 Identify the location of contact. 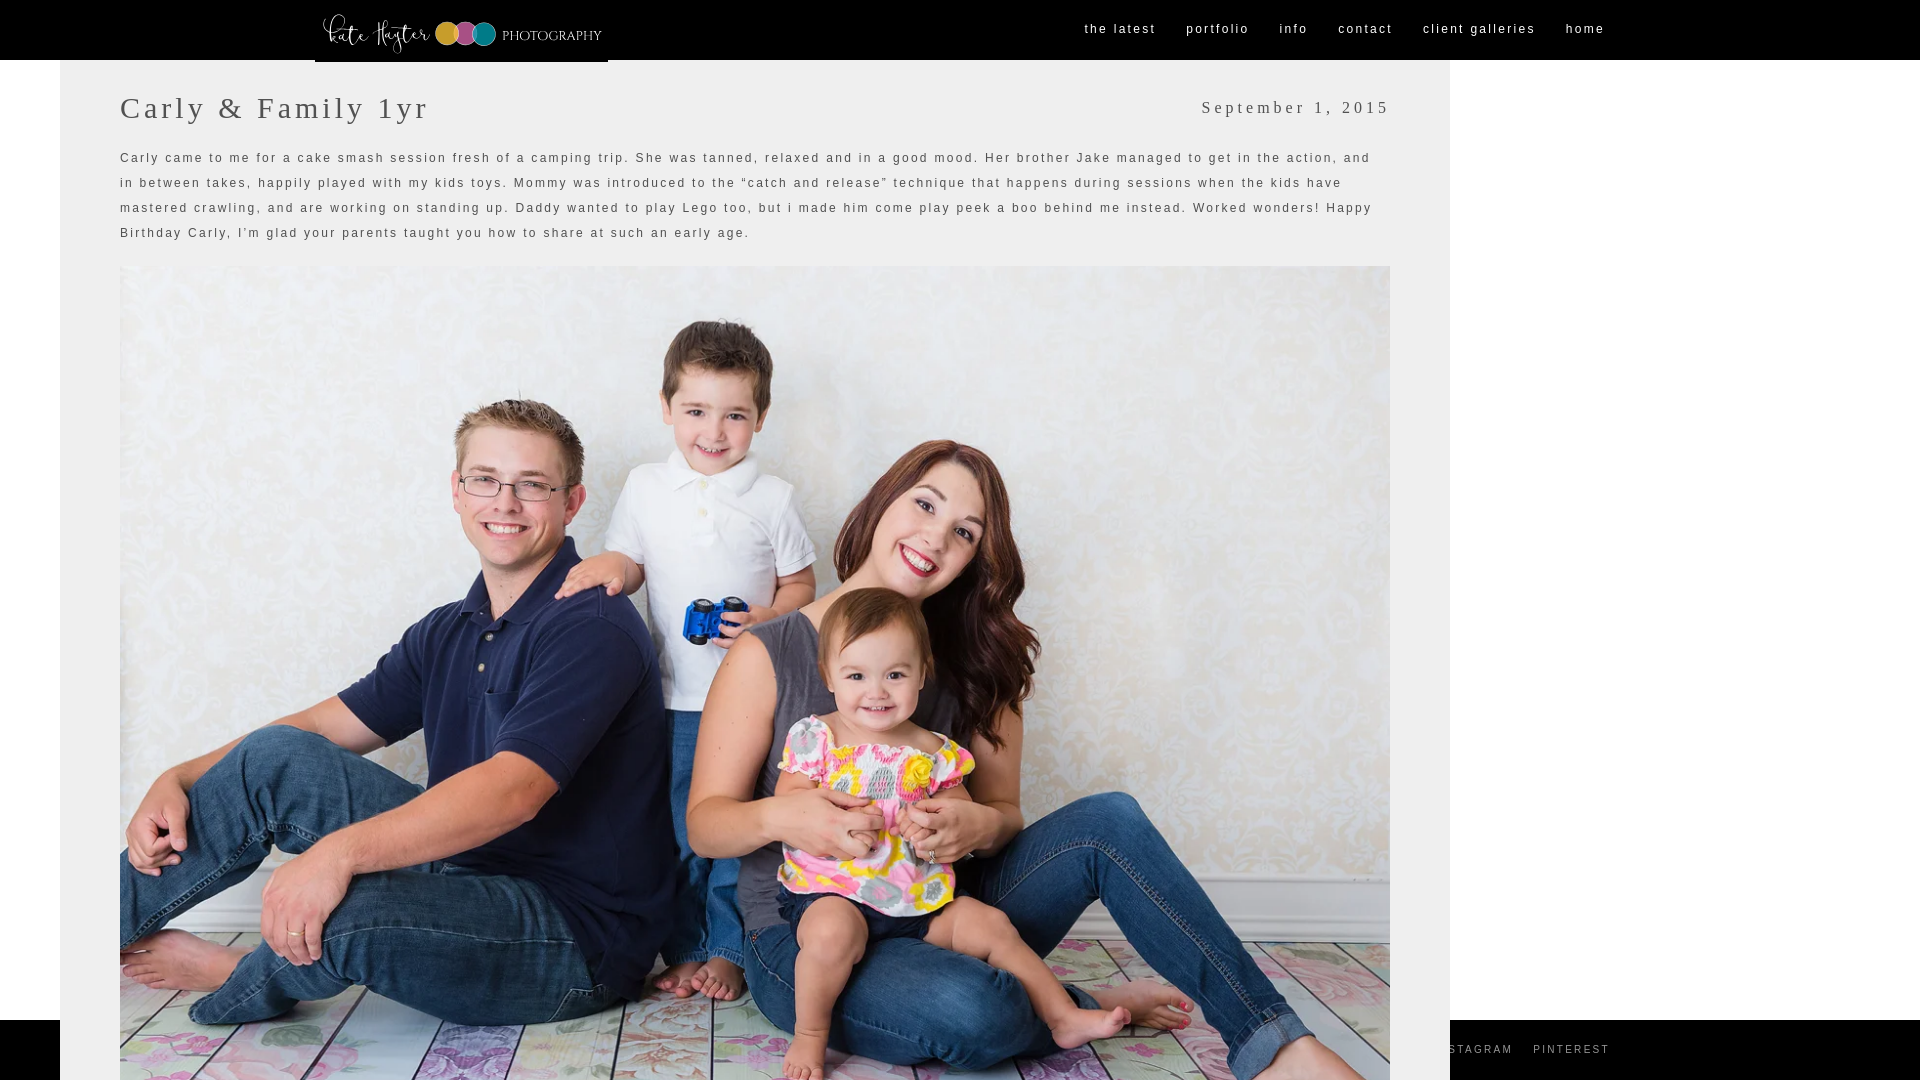
(1364, 30).